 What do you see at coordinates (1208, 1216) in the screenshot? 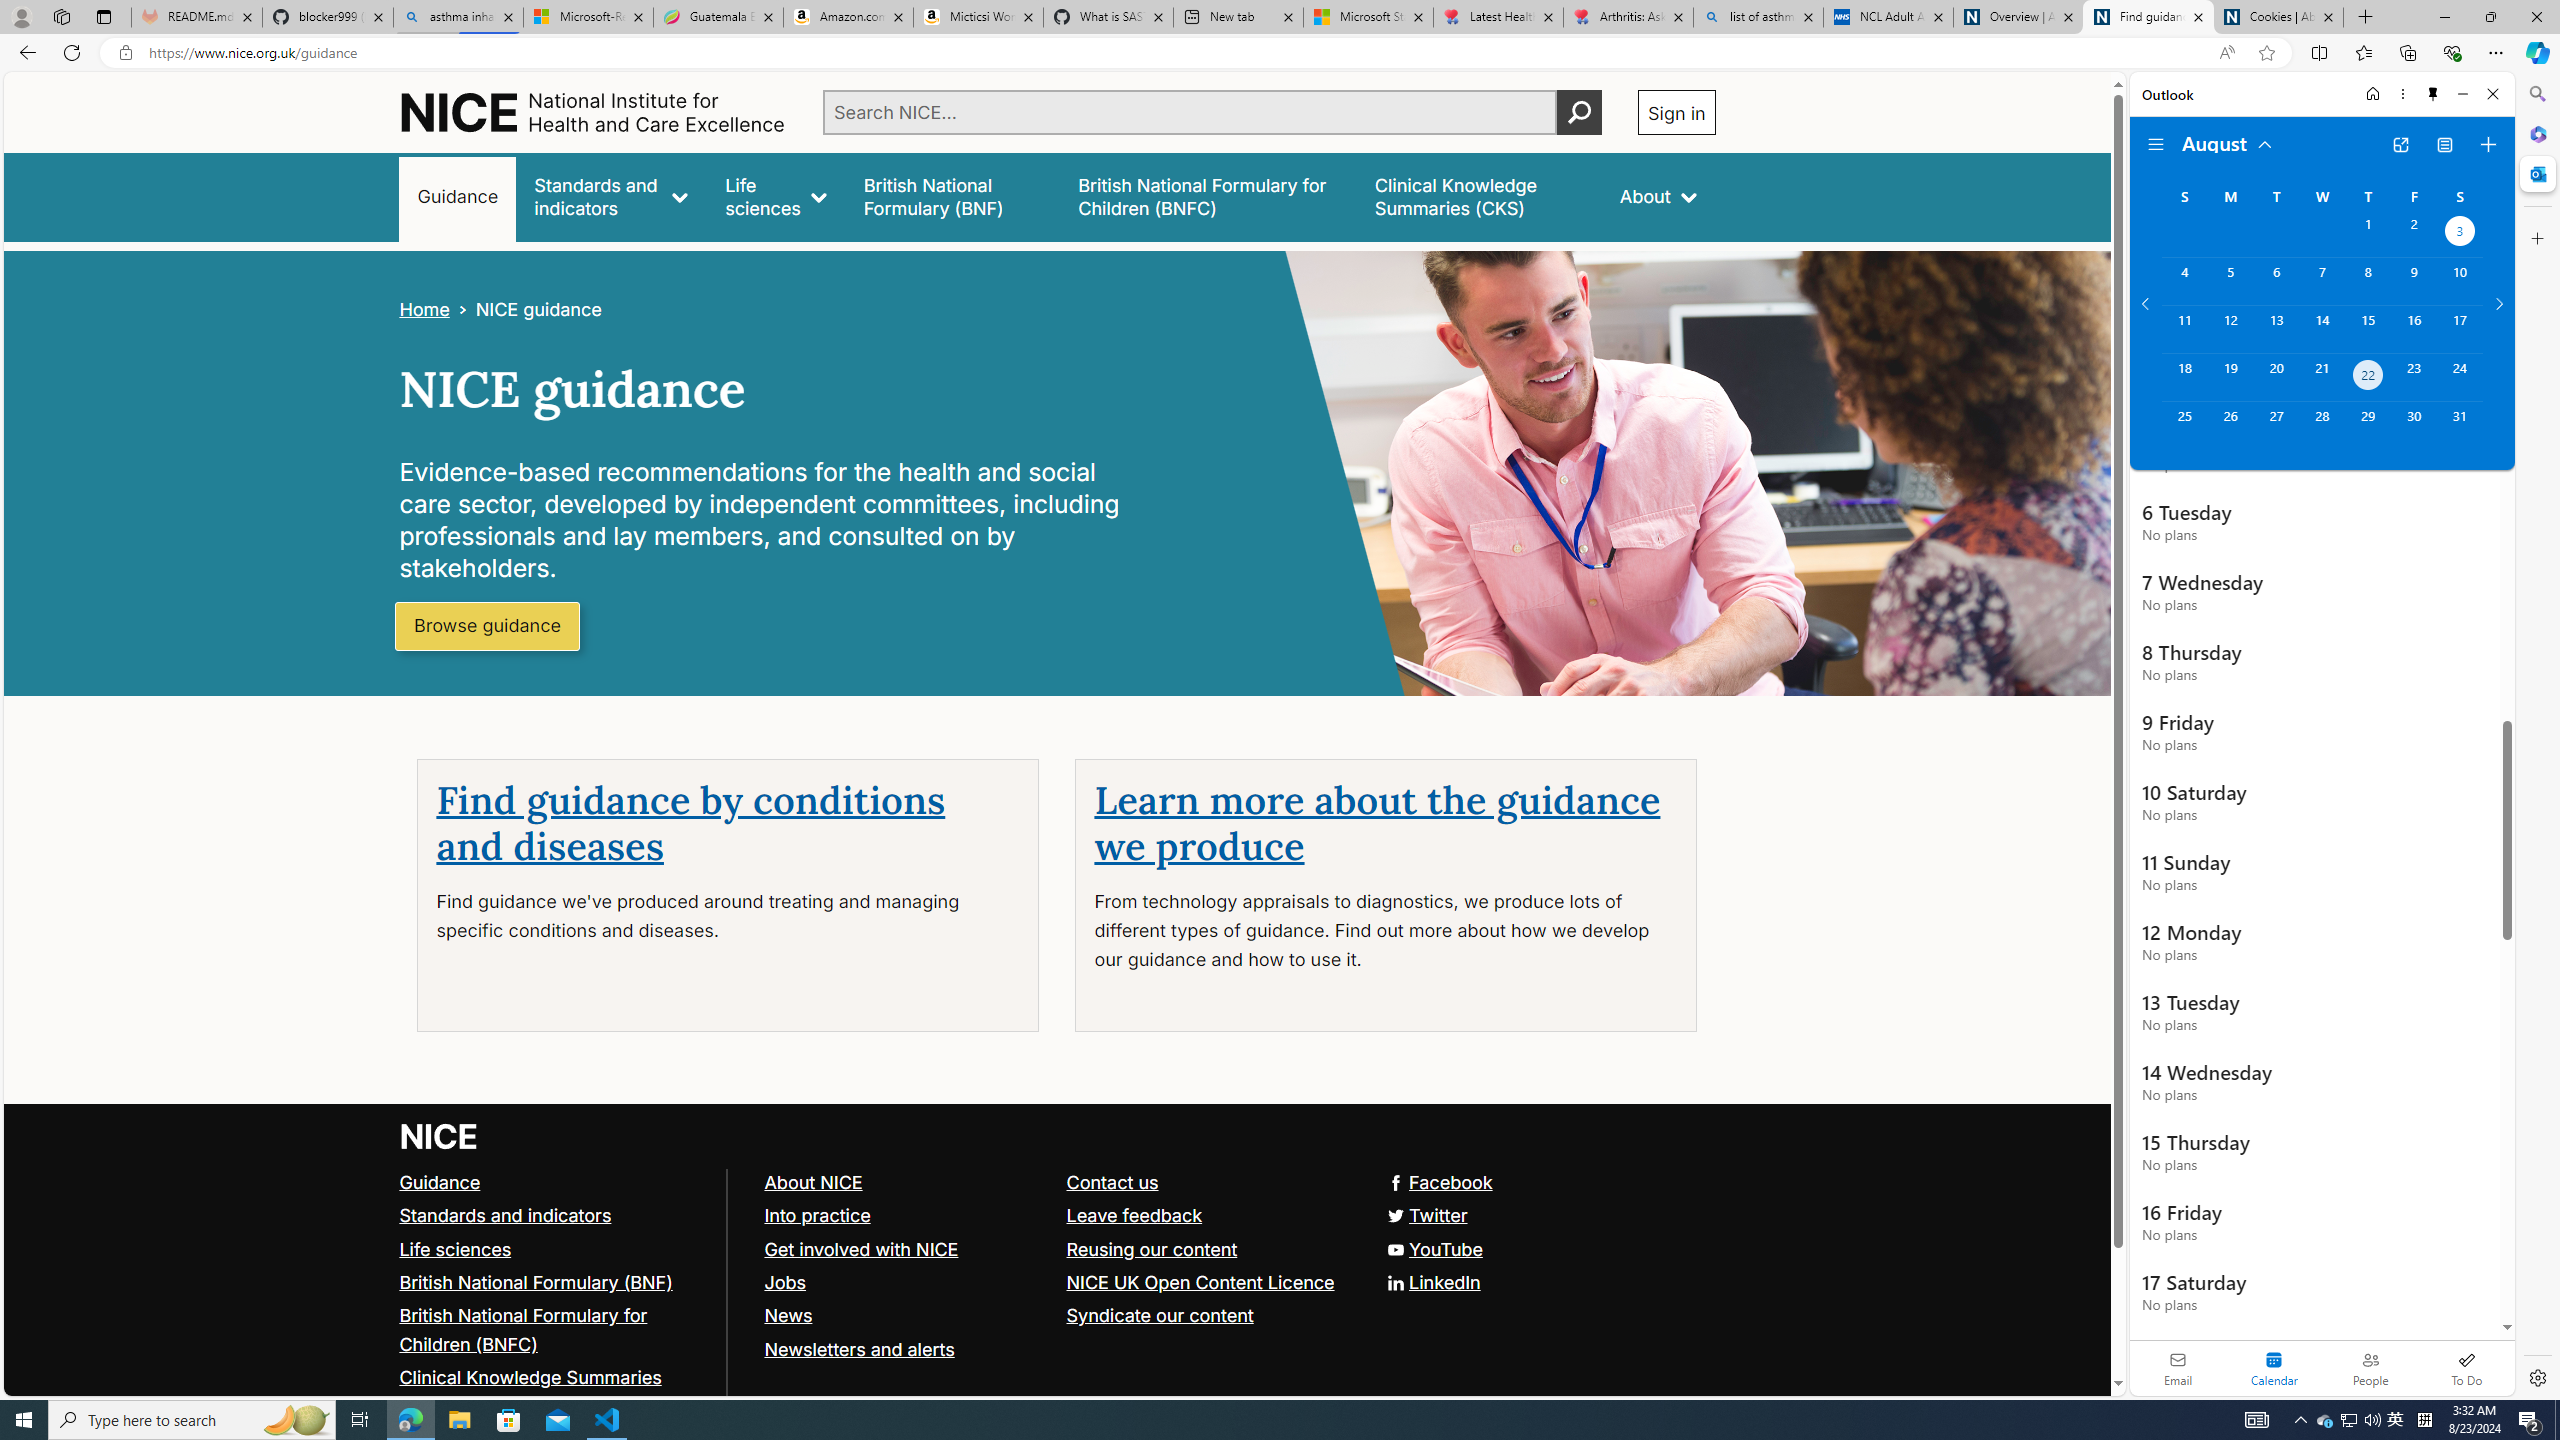
I see `Leave feedback` at bounding box center [1208, 1216].